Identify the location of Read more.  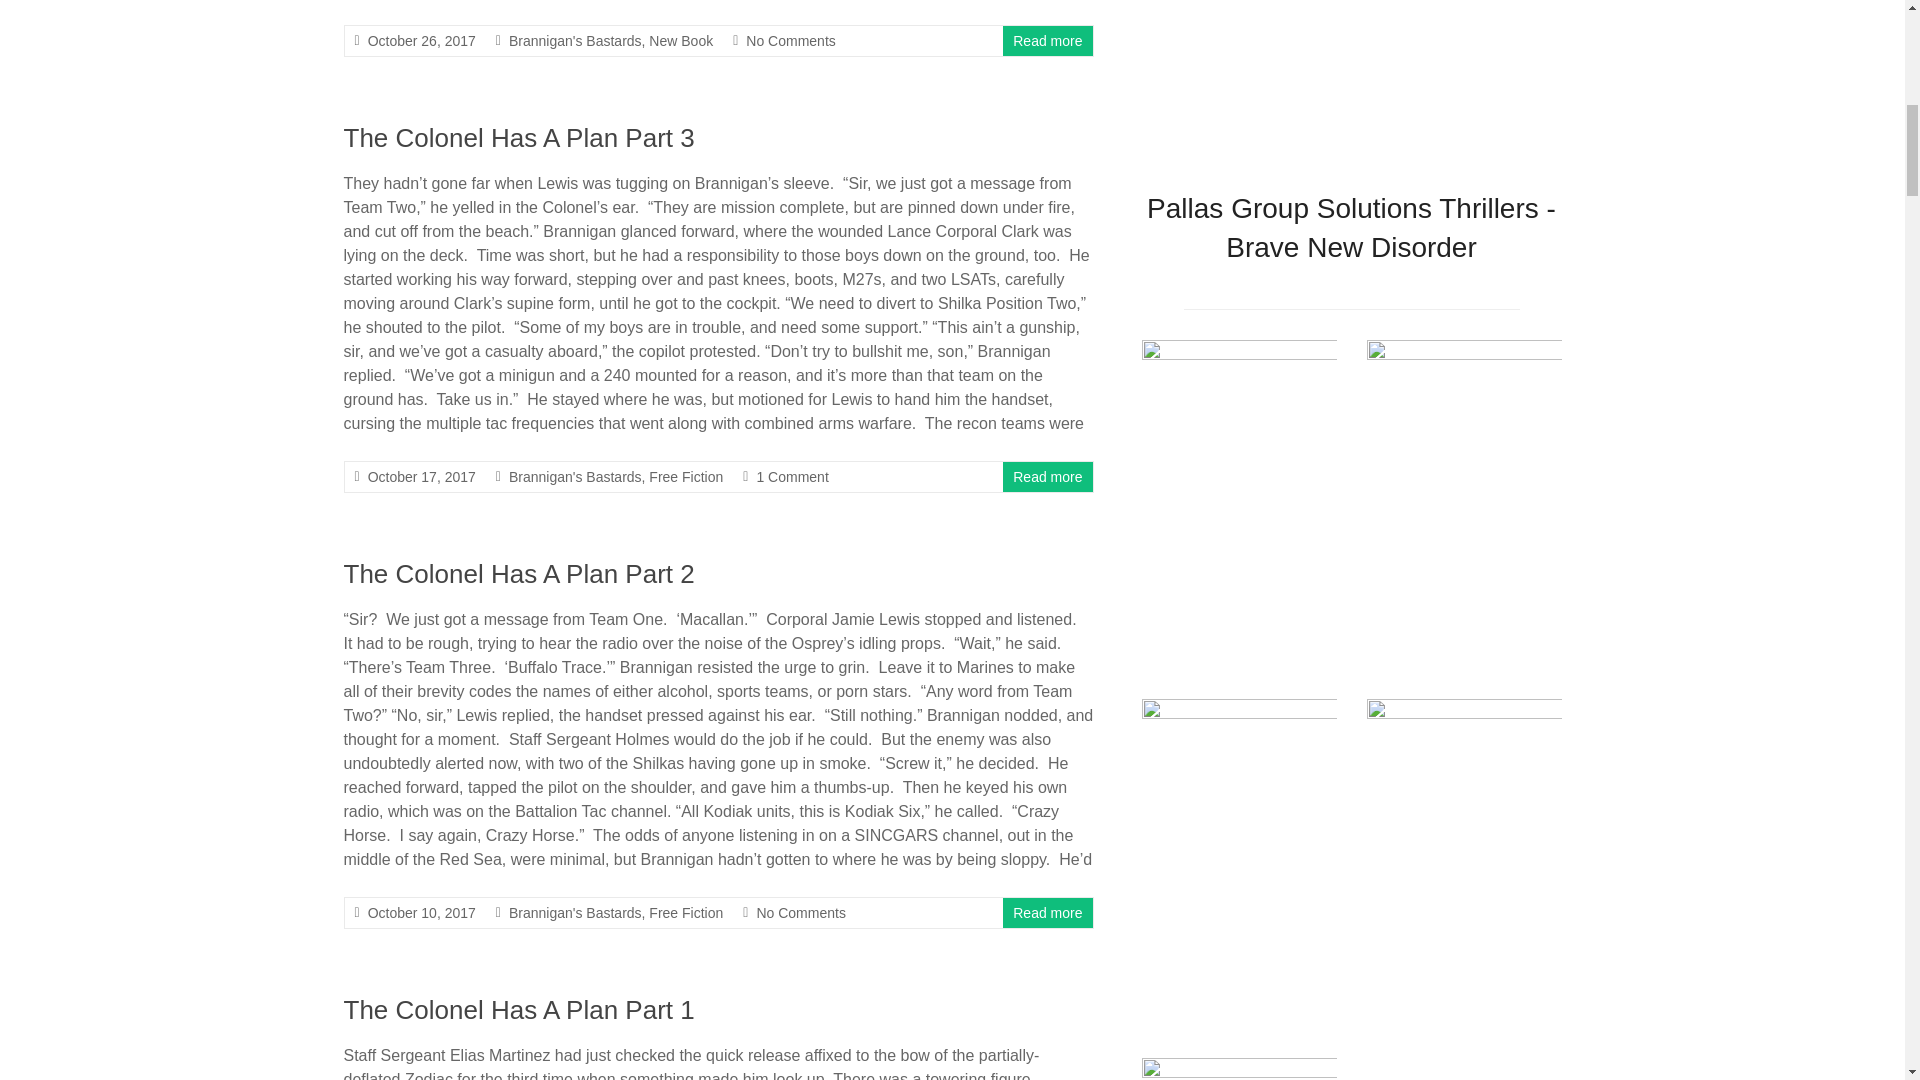
(1048, 913).